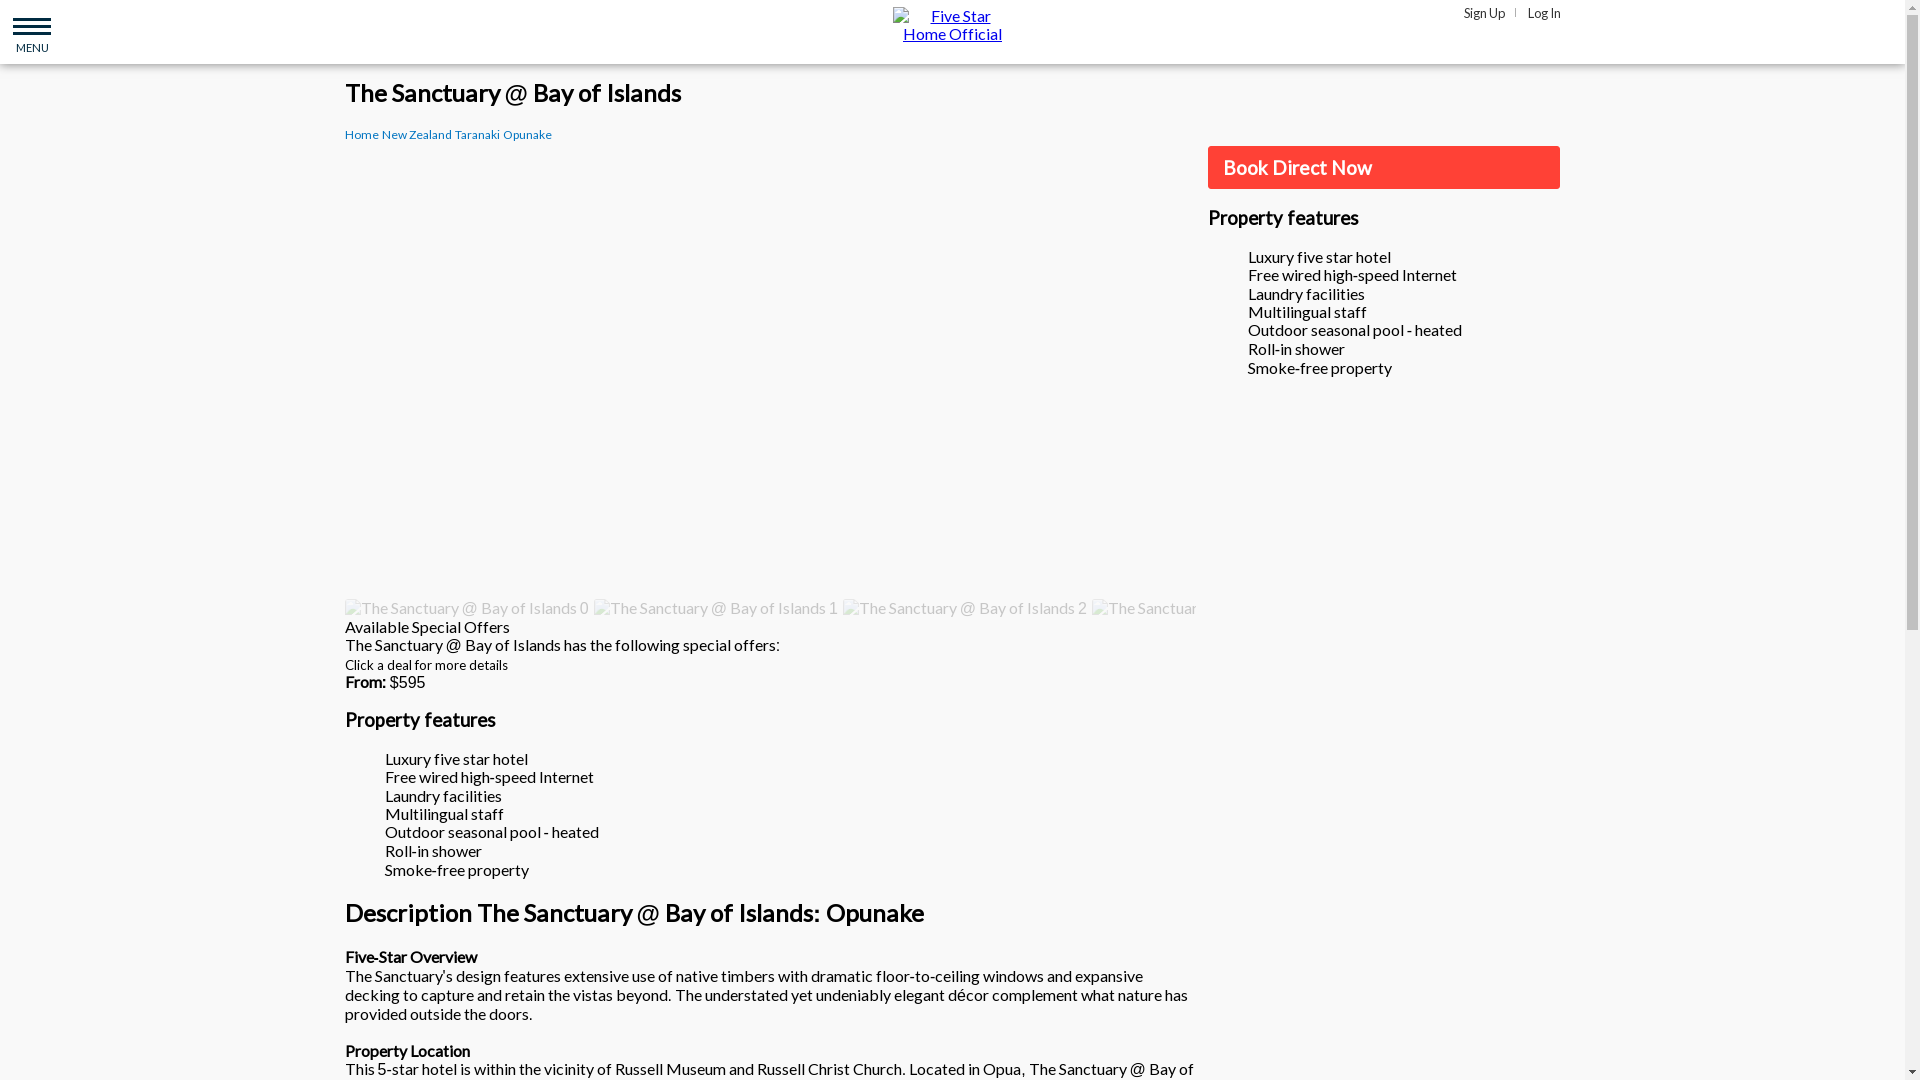 The height and width of the screenshot is (1080, 1920). What do you see at coordinates (952, 24) in the screenshot?
I see `5-Star Luxury Accommodation Worldwide` at bounding box center [952, 24].